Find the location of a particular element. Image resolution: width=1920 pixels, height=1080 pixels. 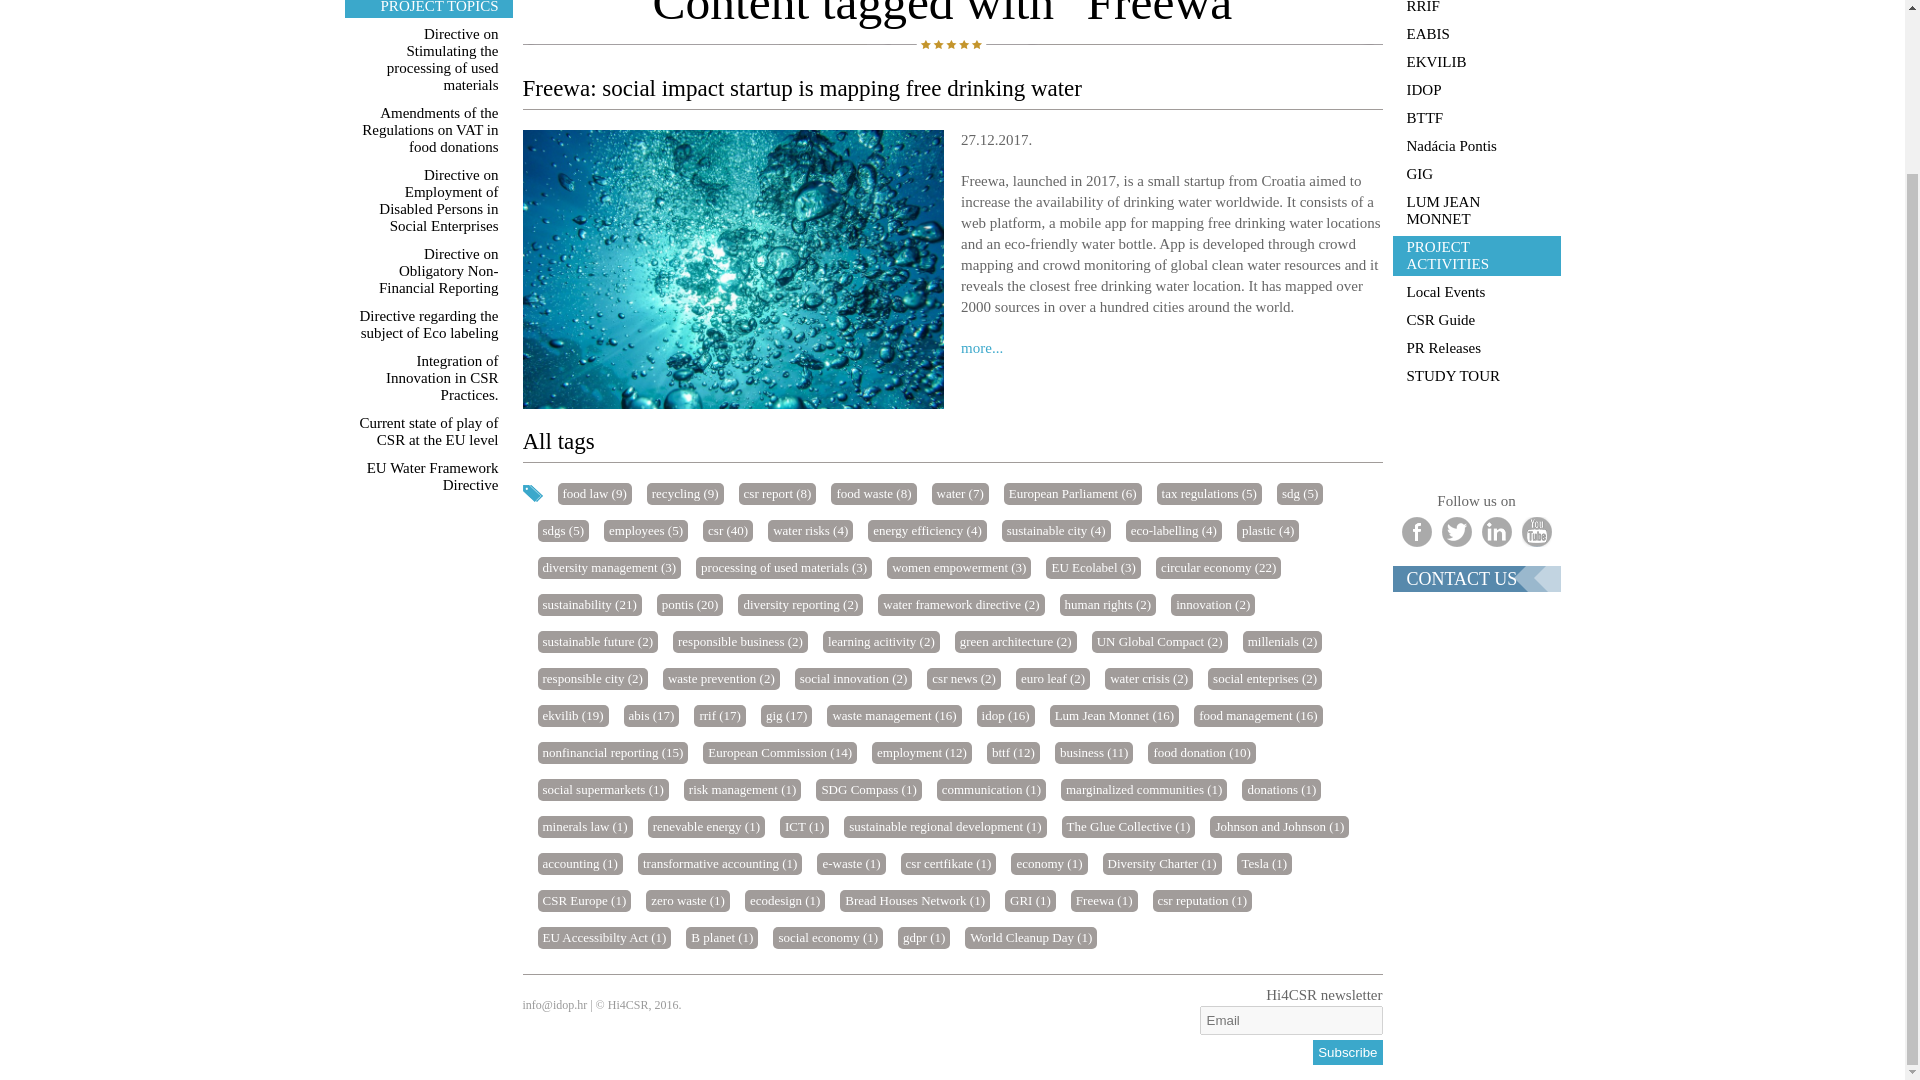

more... is located at coordinates (982, 348).